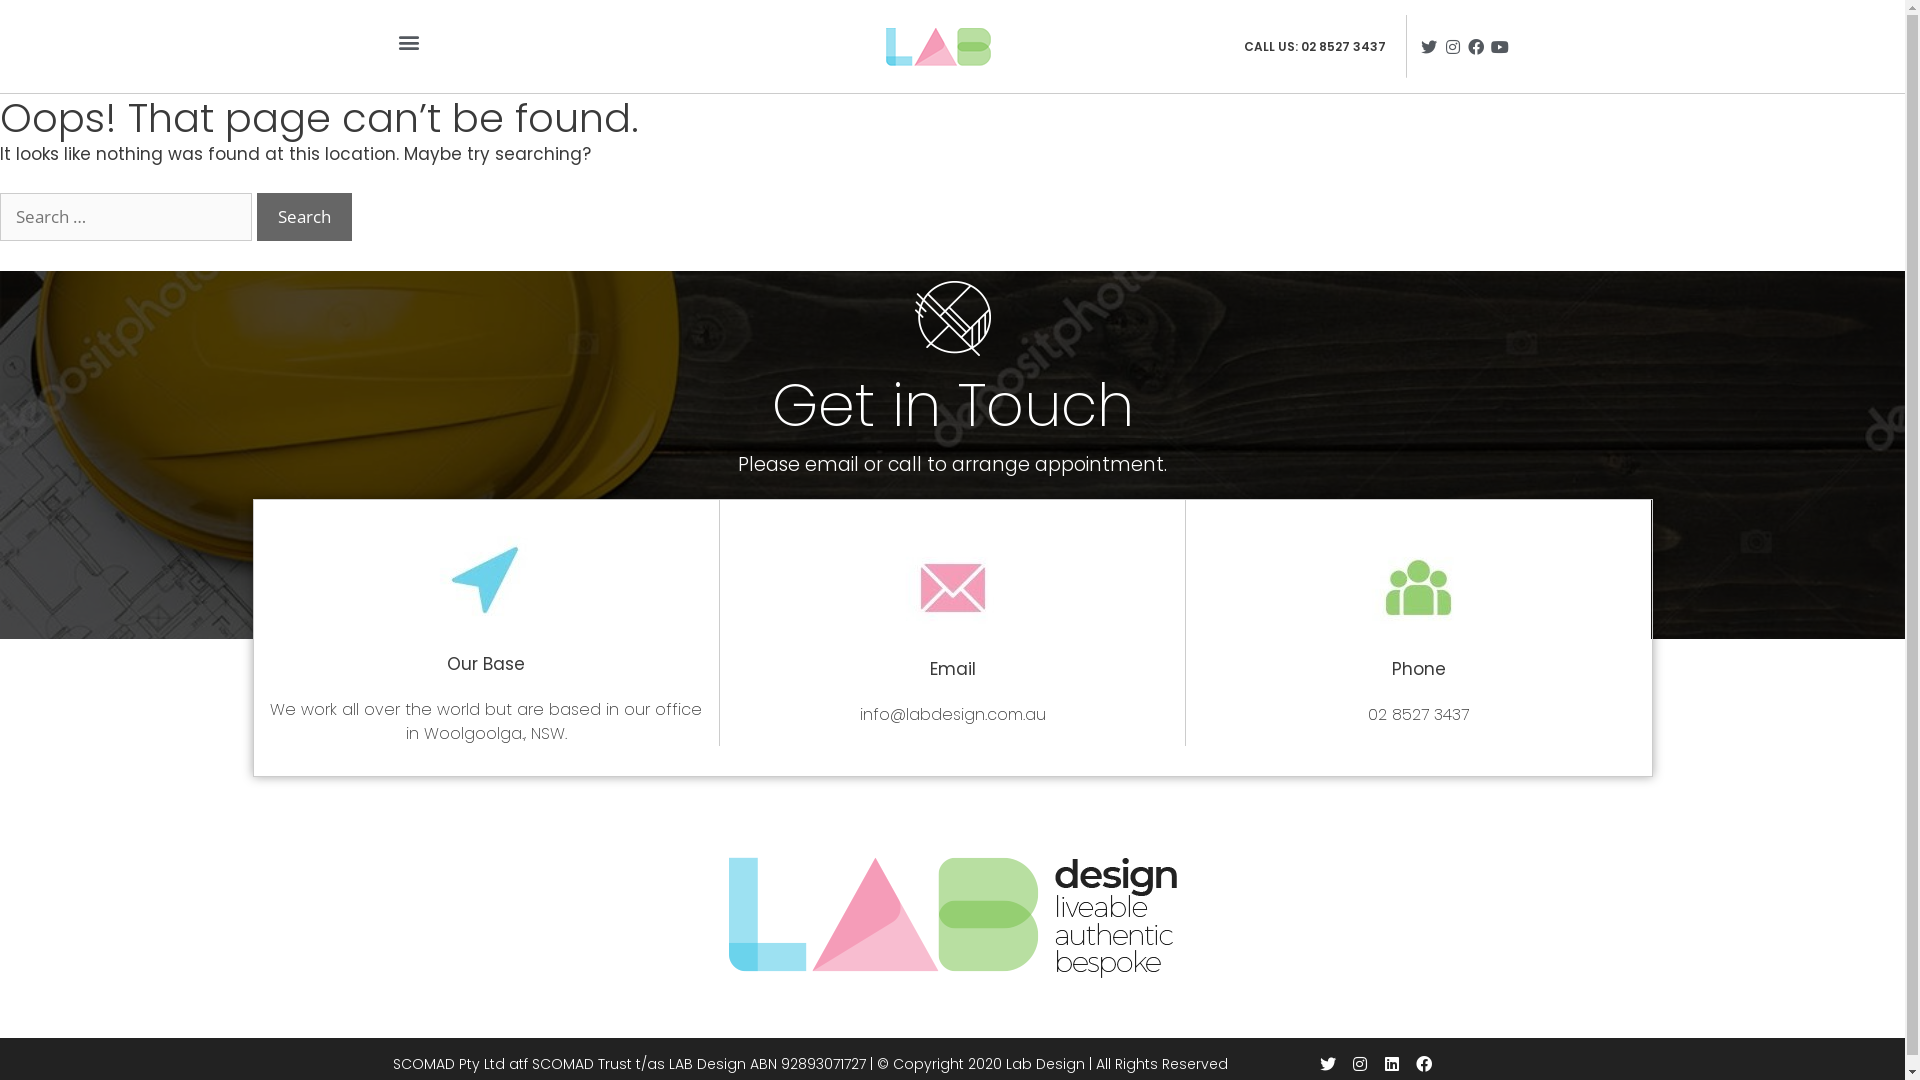  What do you see at coordinates (304, 217) in the screenshot?
I see `Search` at bounding box center [304, 217].